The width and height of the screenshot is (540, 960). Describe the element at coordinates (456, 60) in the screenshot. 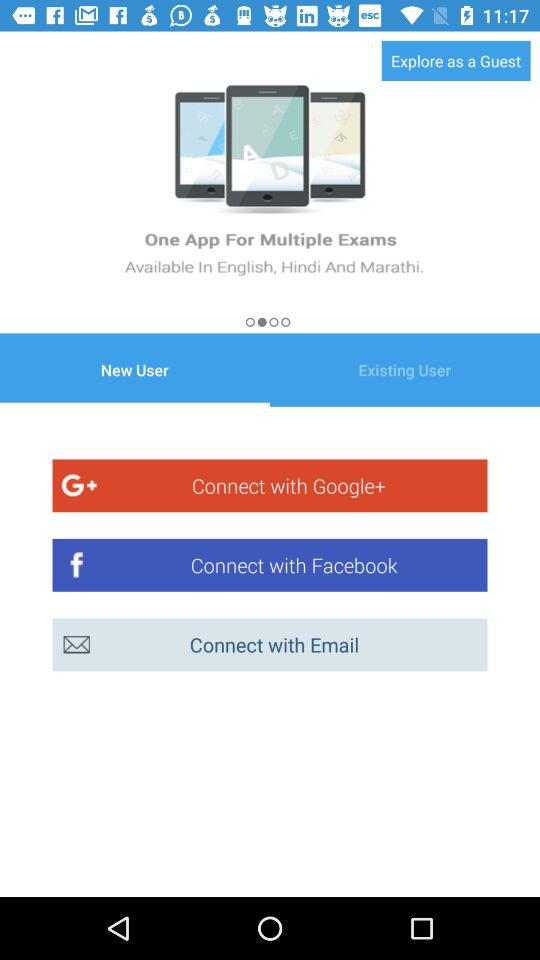

I see `turn on explore as a item` at that location.